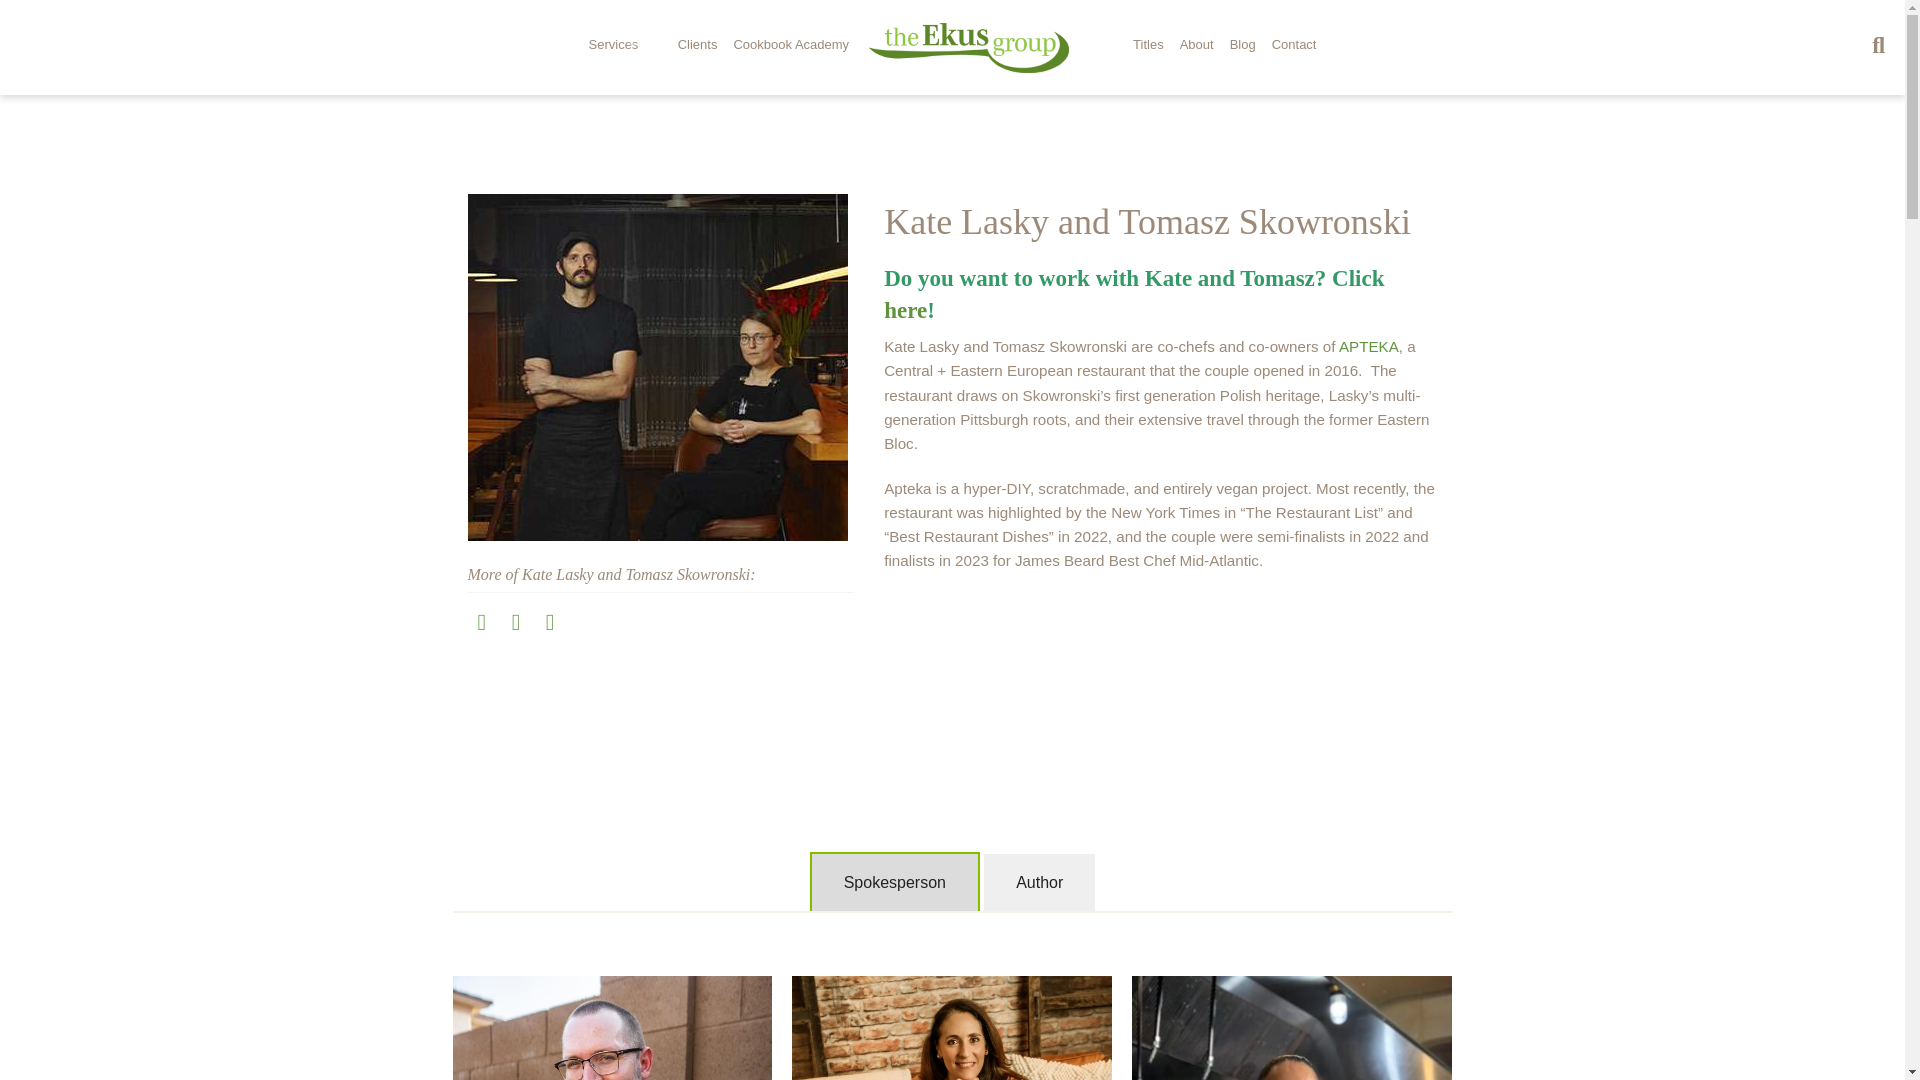 This screenshot has width=1920, height=1080. I want to click on APTEKA, so click(1368, 346).